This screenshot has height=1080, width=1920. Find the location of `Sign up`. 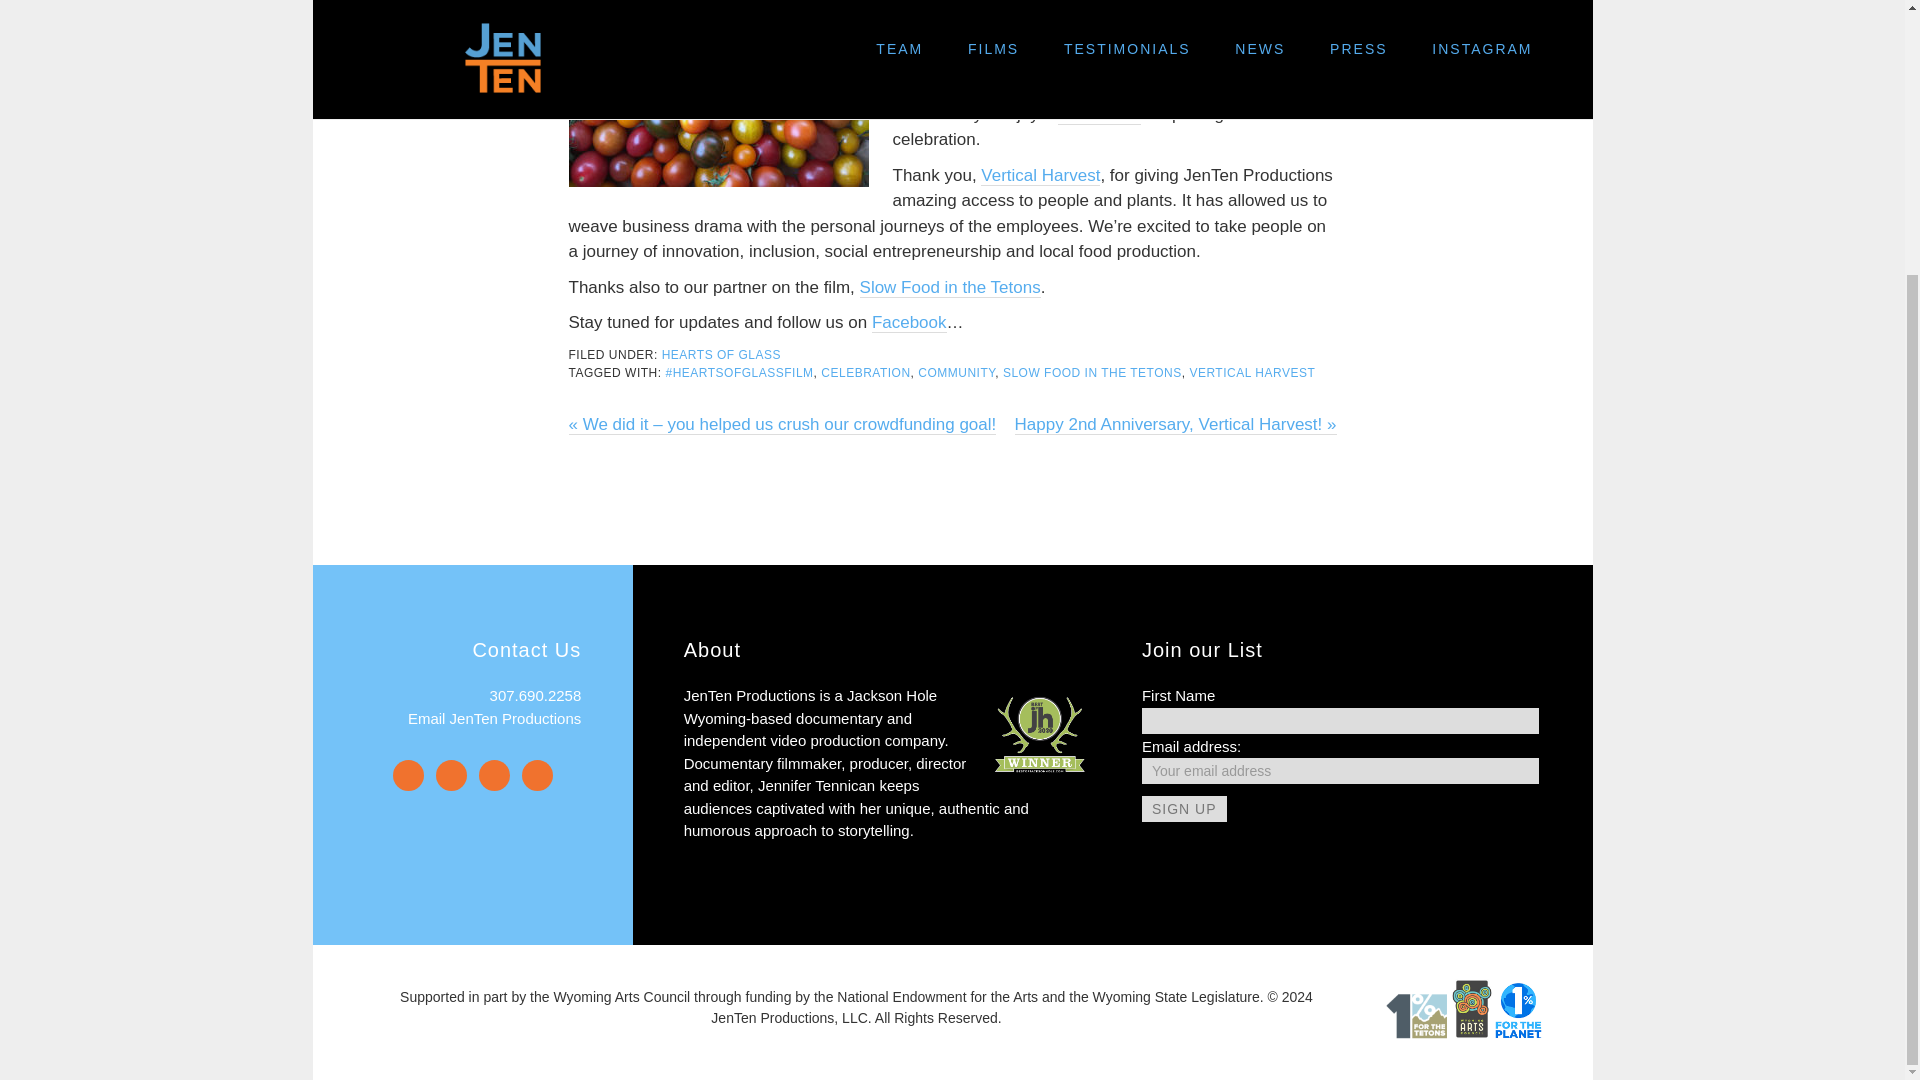

Sign up is located at coordinates (1184, 808).